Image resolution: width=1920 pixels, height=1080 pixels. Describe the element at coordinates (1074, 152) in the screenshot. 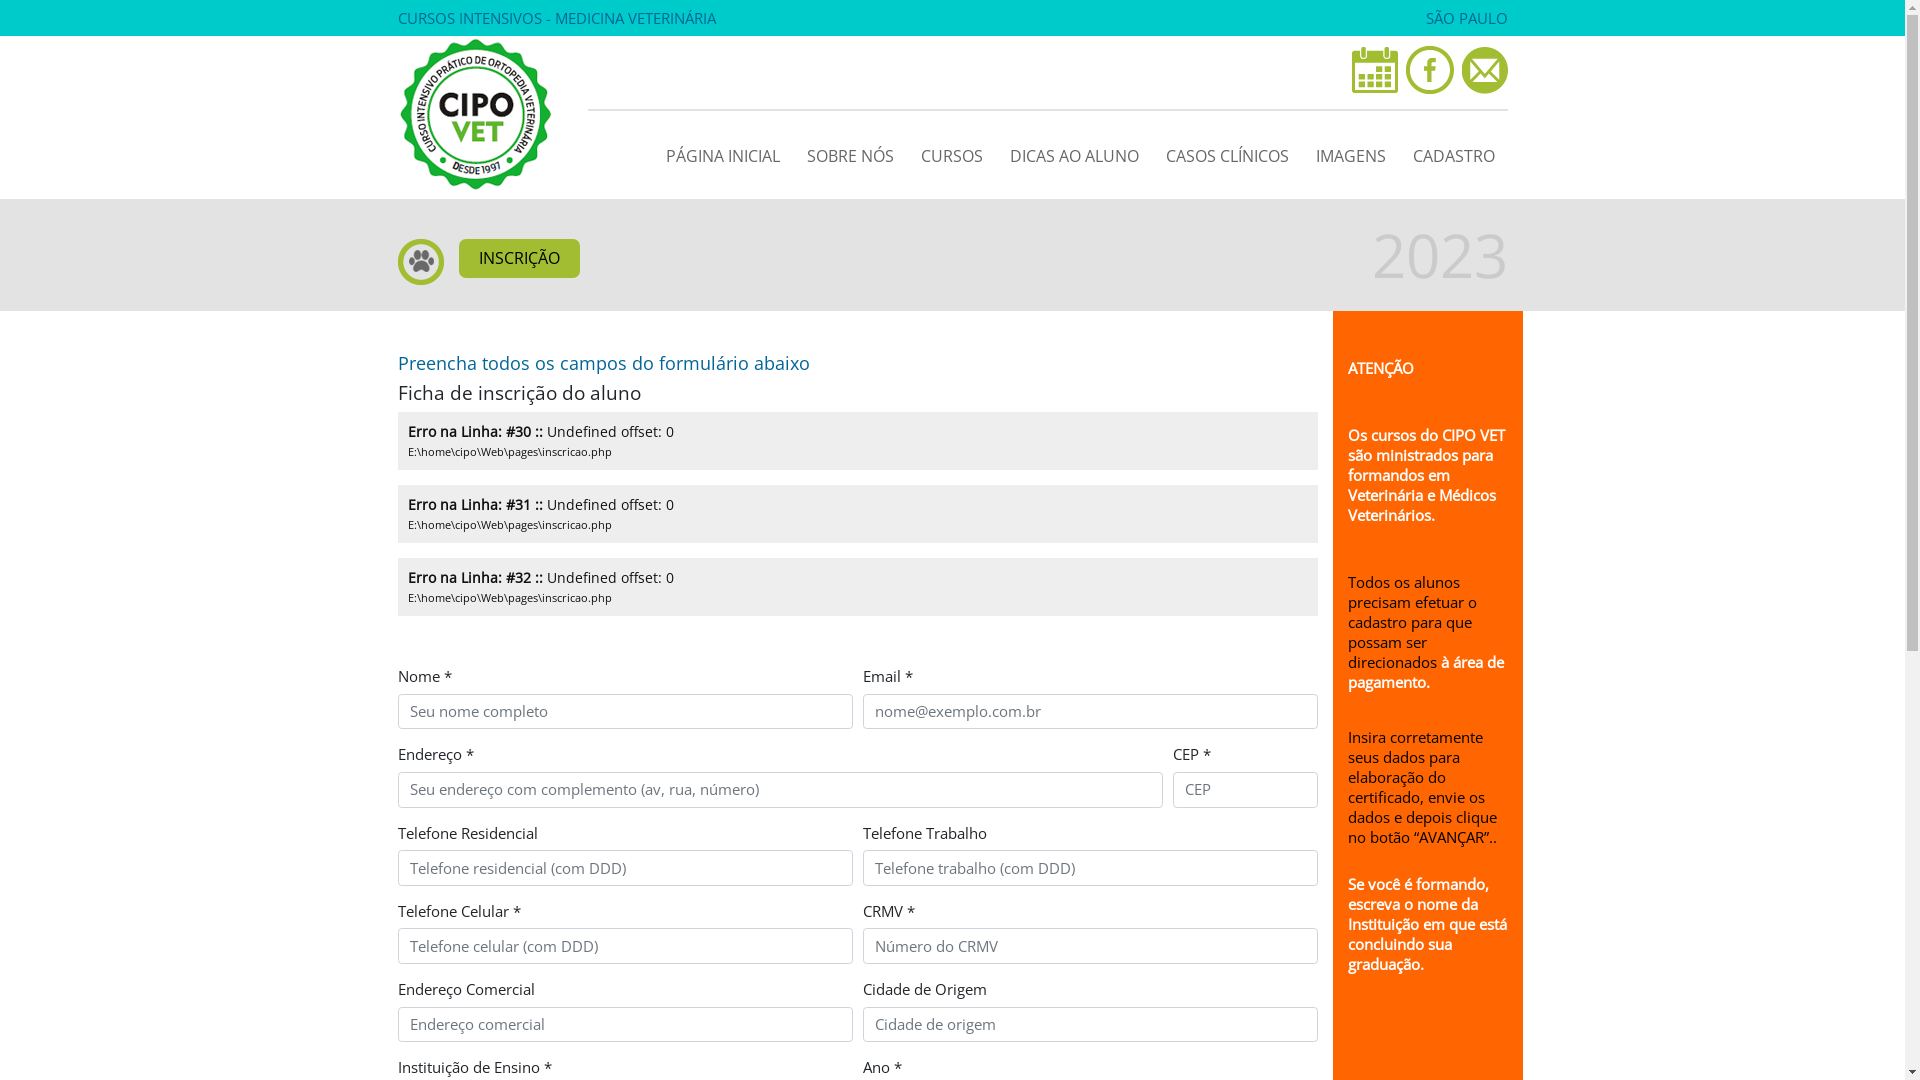

I see `DICAS AO ALUNO` at that location.